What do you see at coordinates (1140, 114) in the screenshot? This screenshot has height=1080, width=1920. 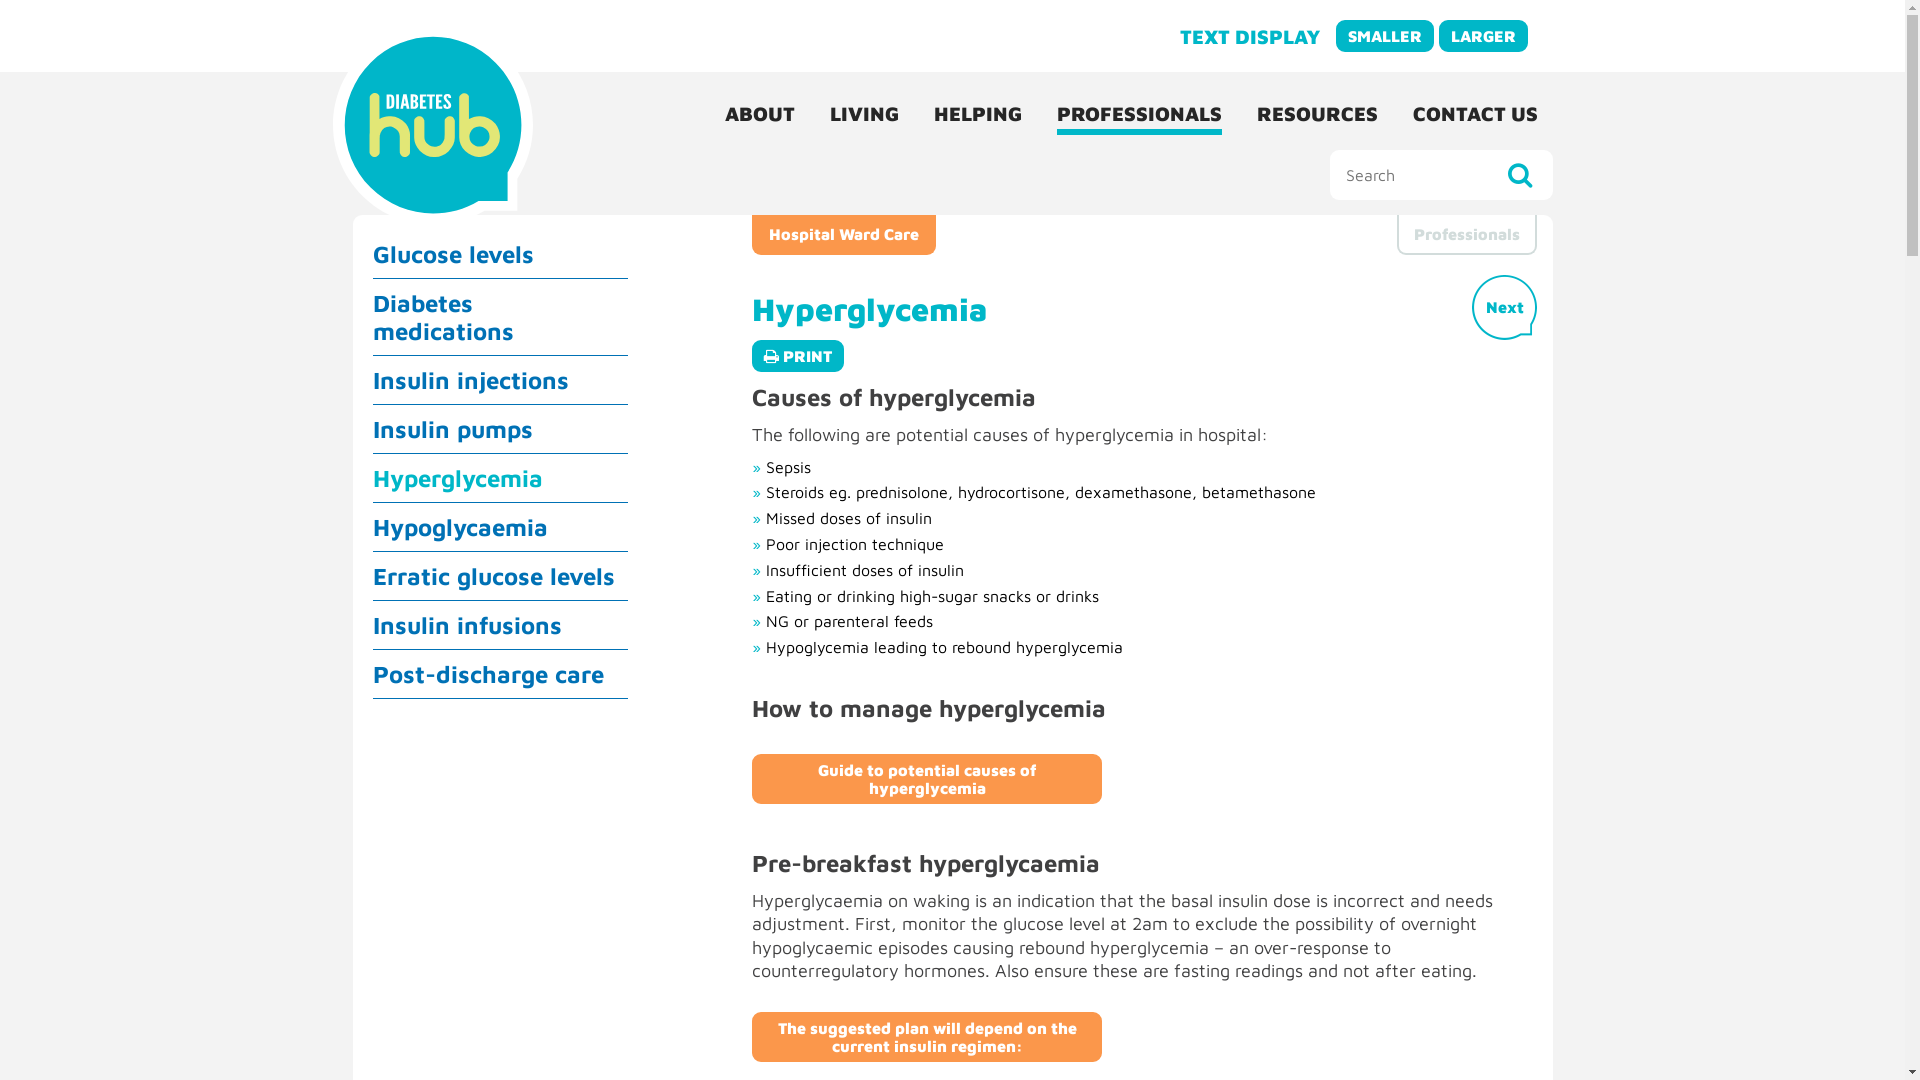 I see `PROFESSIONALS` at bounding box center [1140, 114].